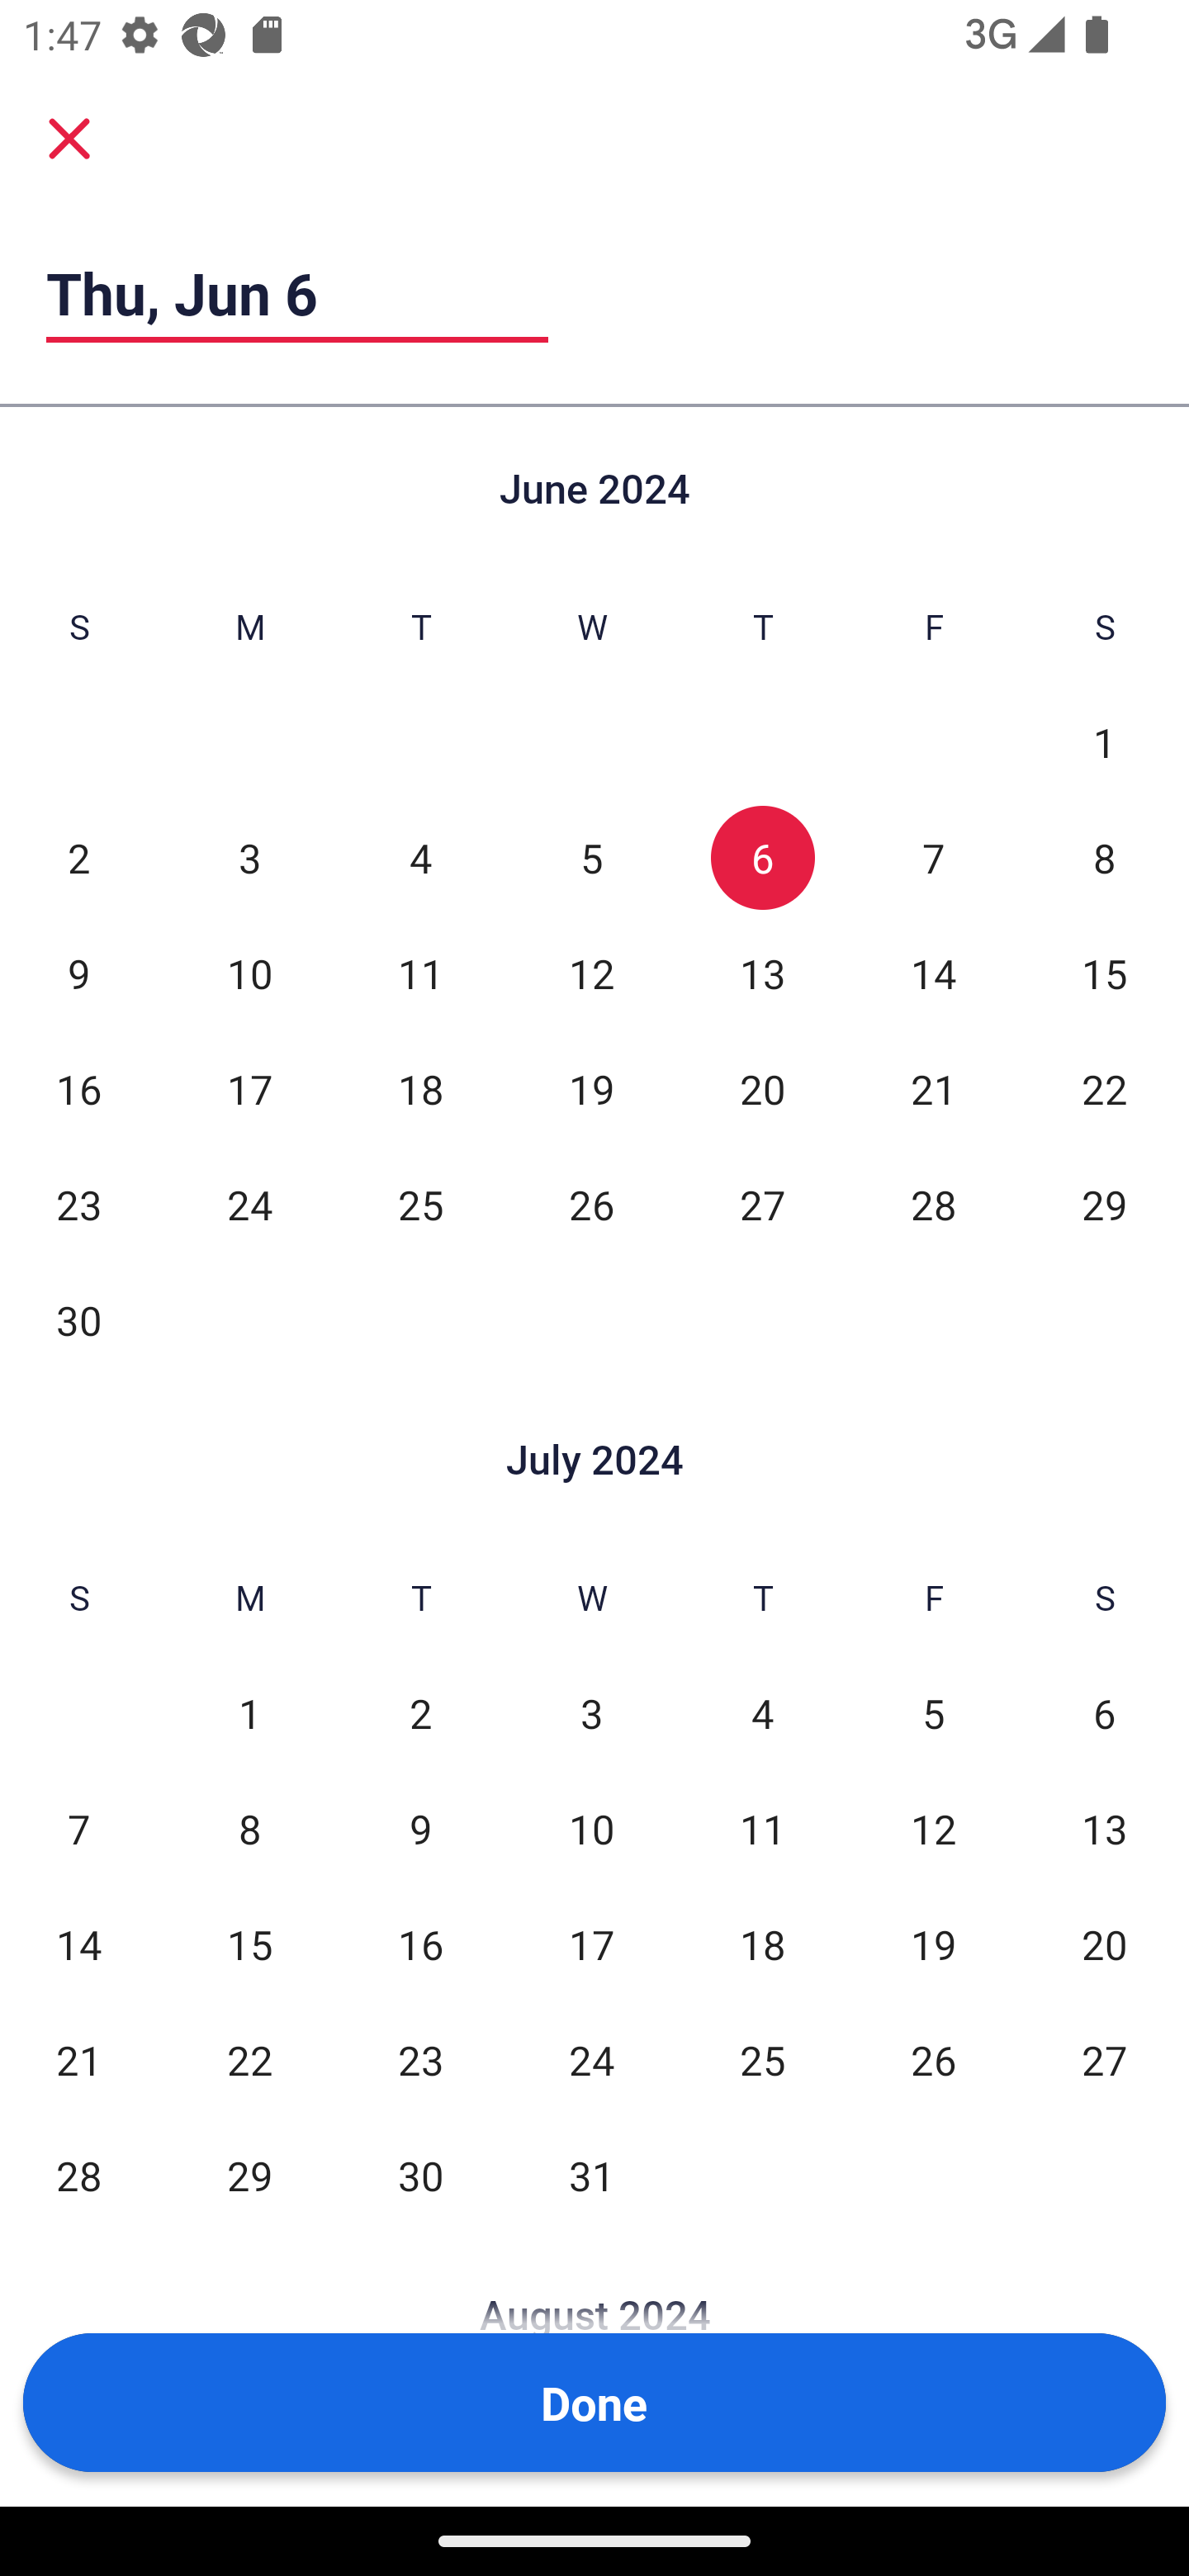 The width and height of the screenshot is (1189, 2576). I want to click on 21 Fri, Jun 21, Not Selected, so click(933, 1088).